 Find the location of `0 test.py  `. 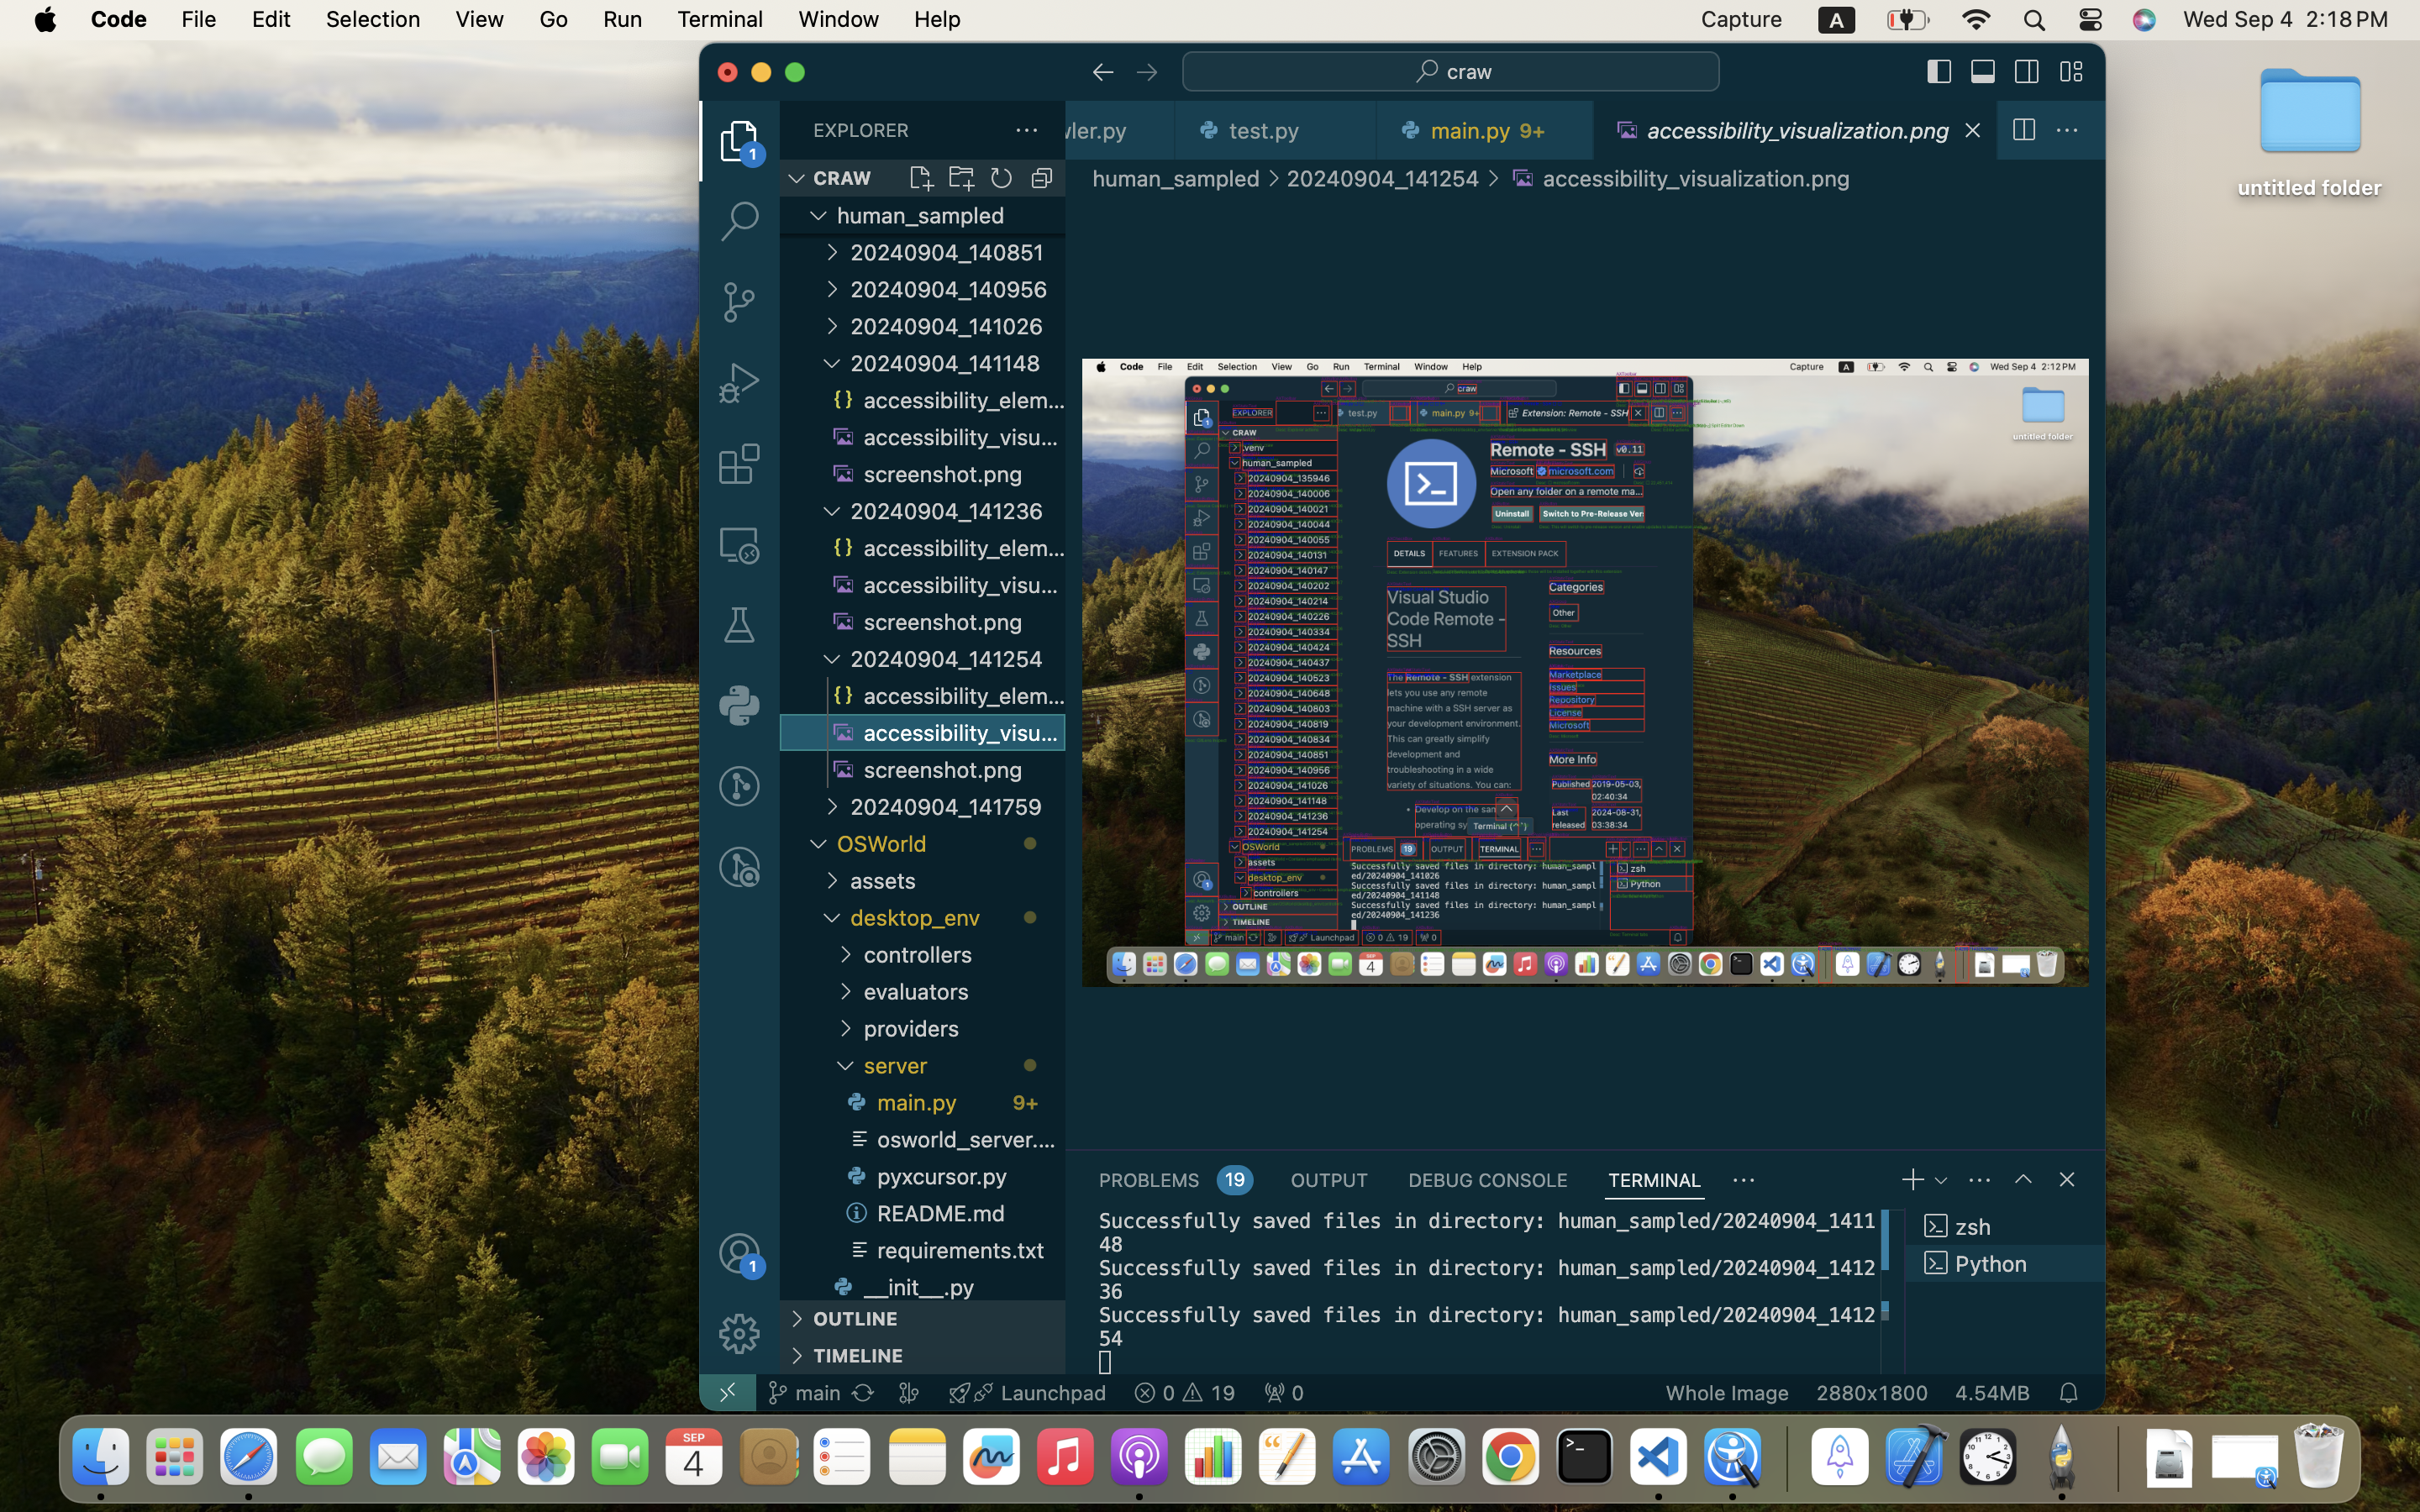

0 test.py   is located at coordinates (1277, 130).